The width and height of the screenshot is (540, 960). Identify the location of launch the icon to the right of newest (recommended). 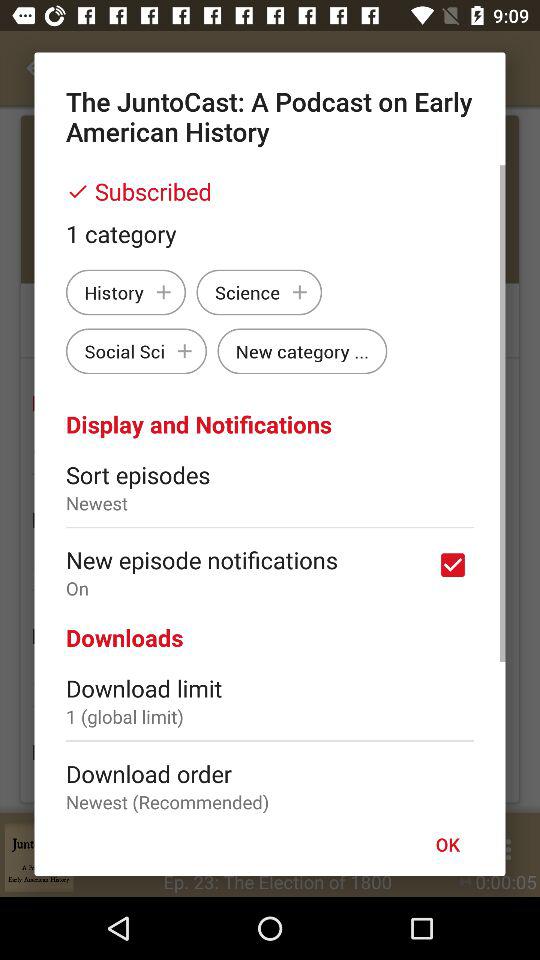
(447, 844).